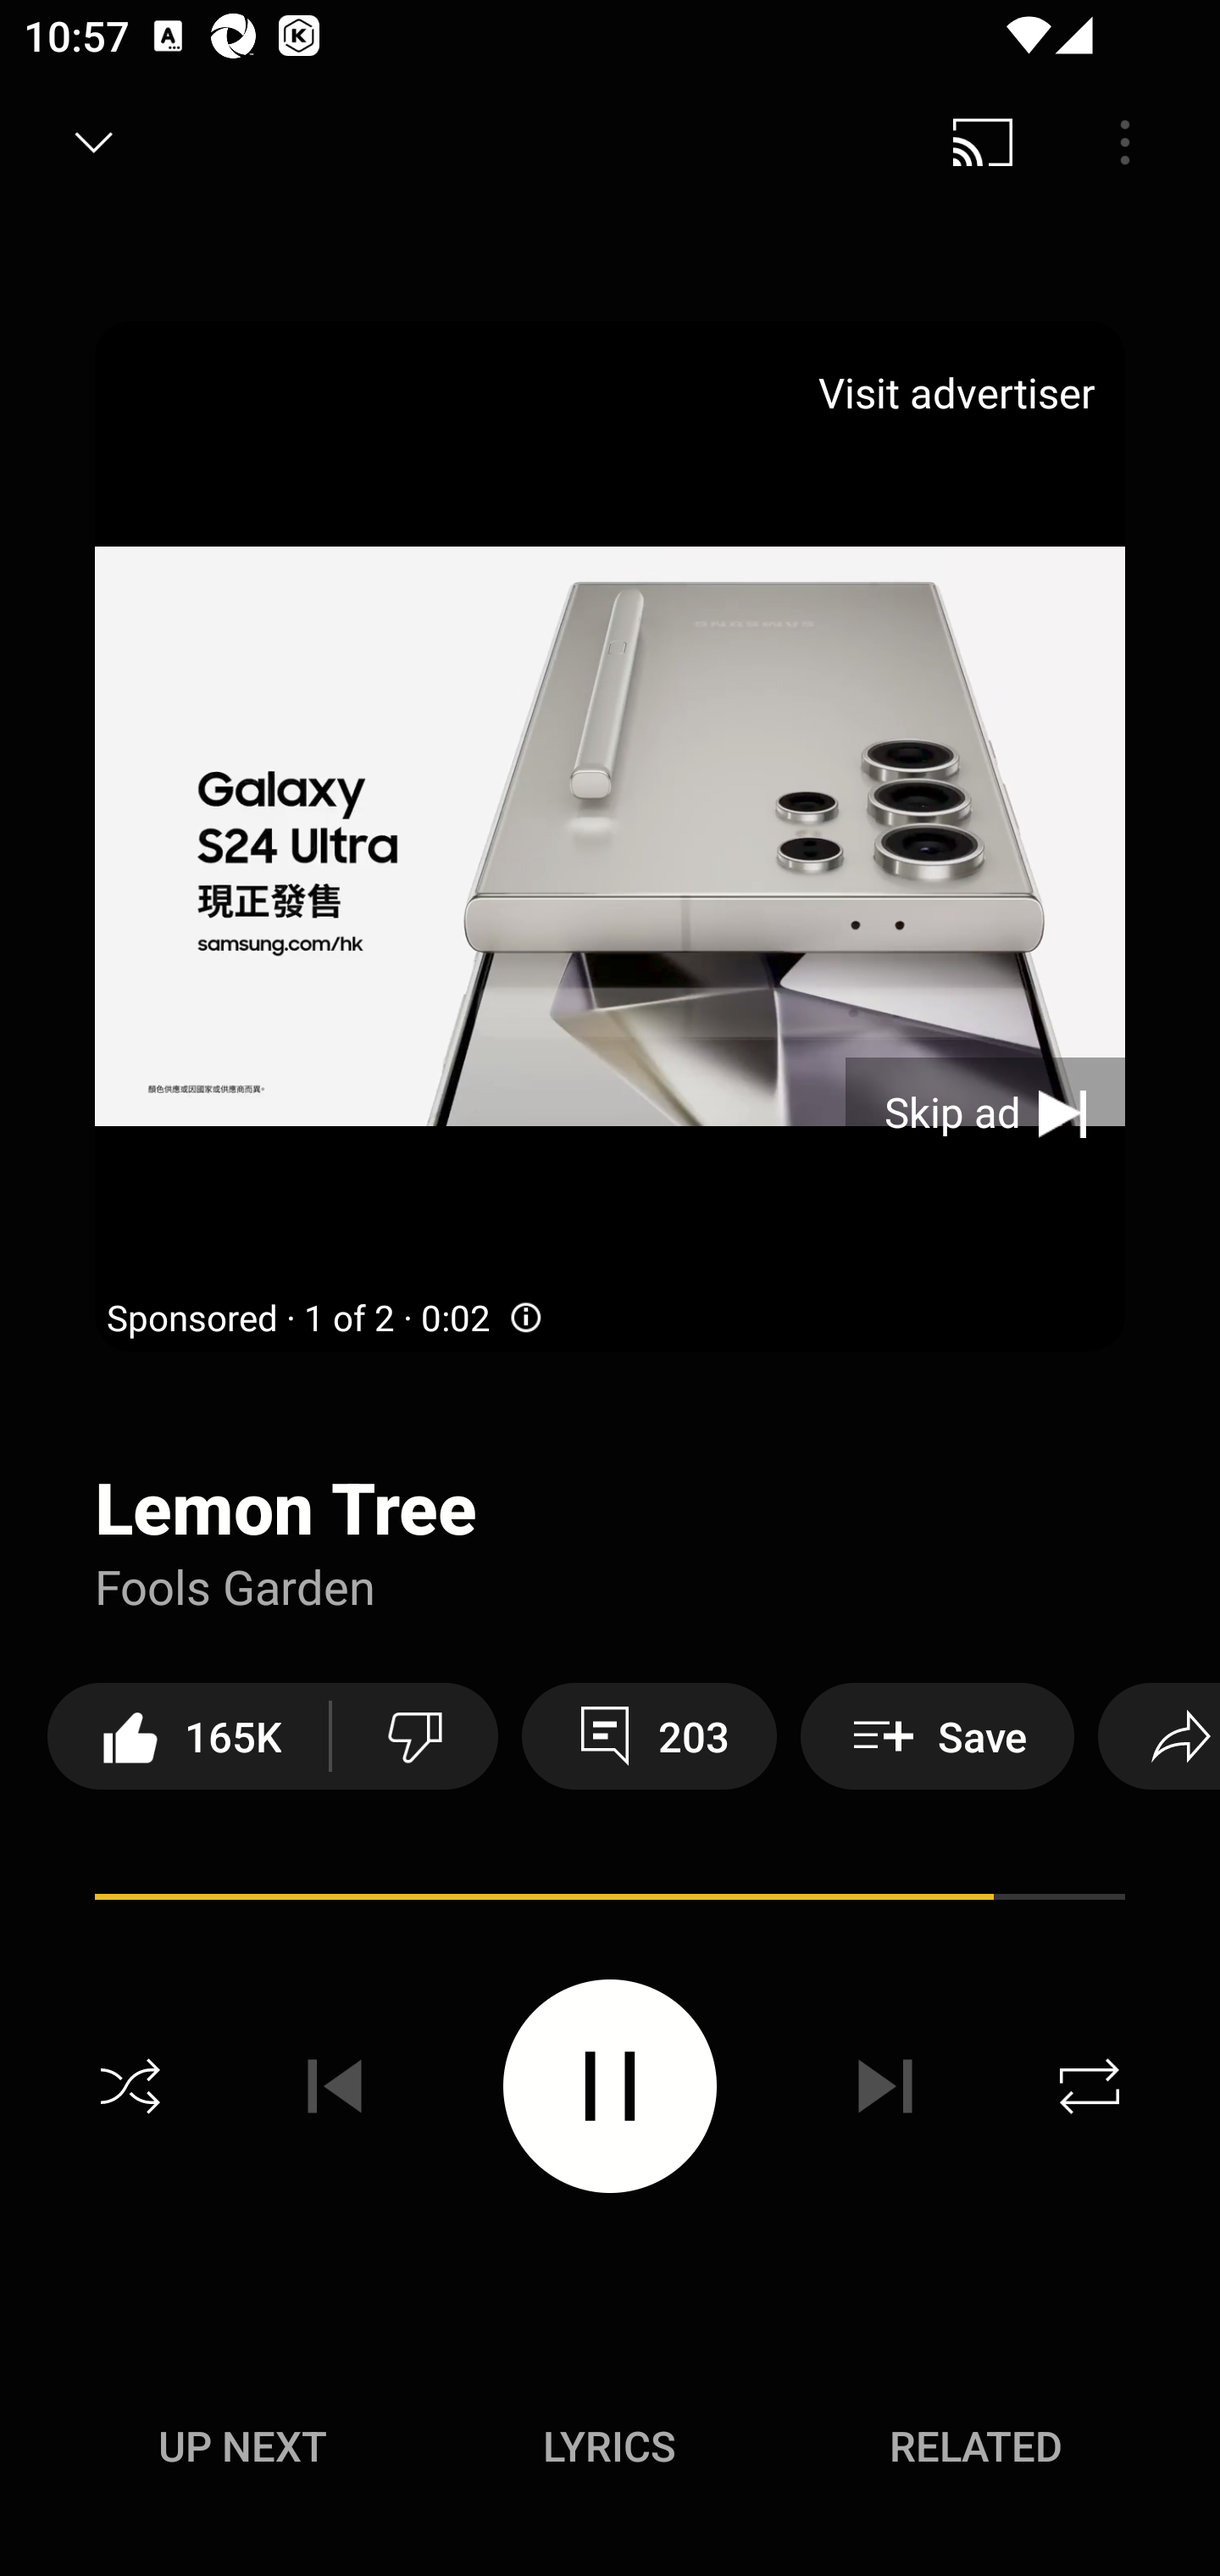 This screenshot has height=2576, width=1220. Describe the element at coordinates (610, 2085) in the screenshot. I see `Pause video` at that location.